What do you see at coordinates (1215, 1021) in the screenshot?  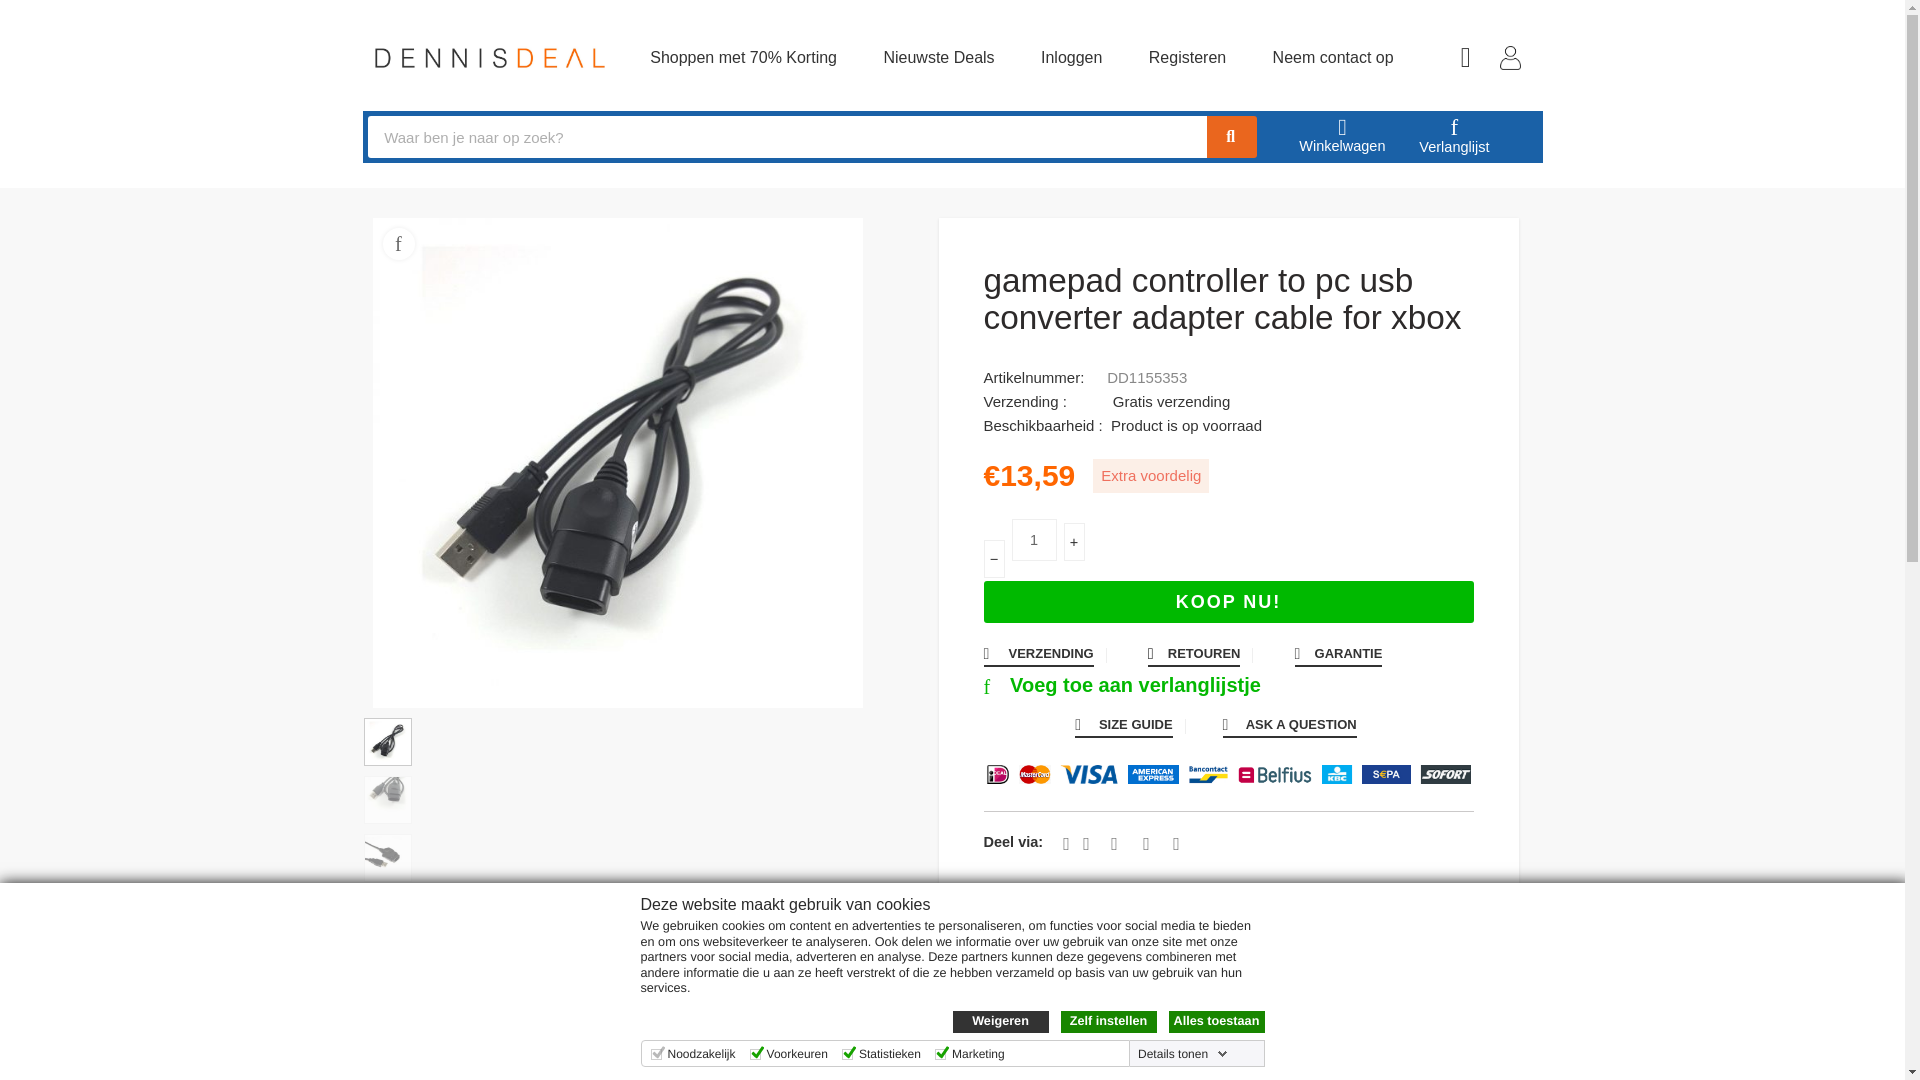 I see `Alles toestaan` at bounding box center [1215, 1021].